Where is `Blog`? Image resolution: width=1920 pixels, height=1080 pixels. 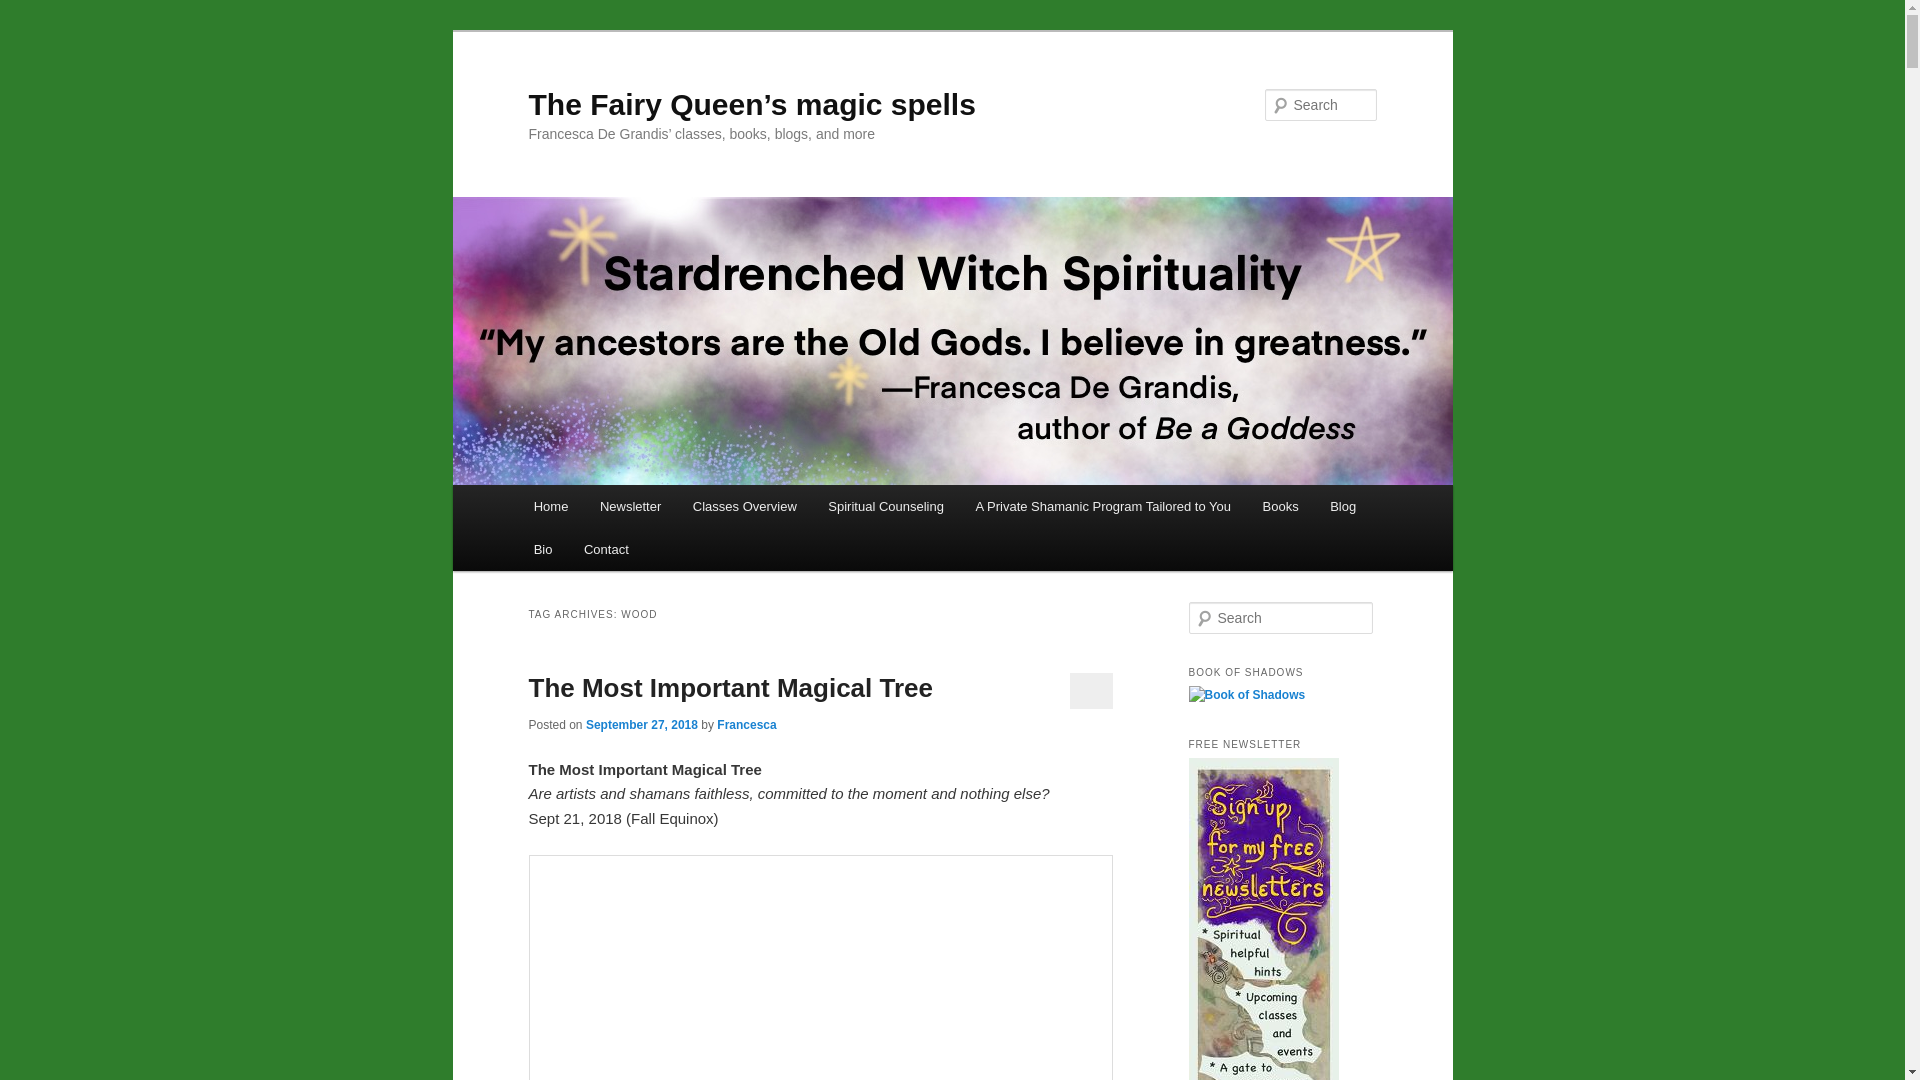 Blog is located at coordinates (1342, 506).